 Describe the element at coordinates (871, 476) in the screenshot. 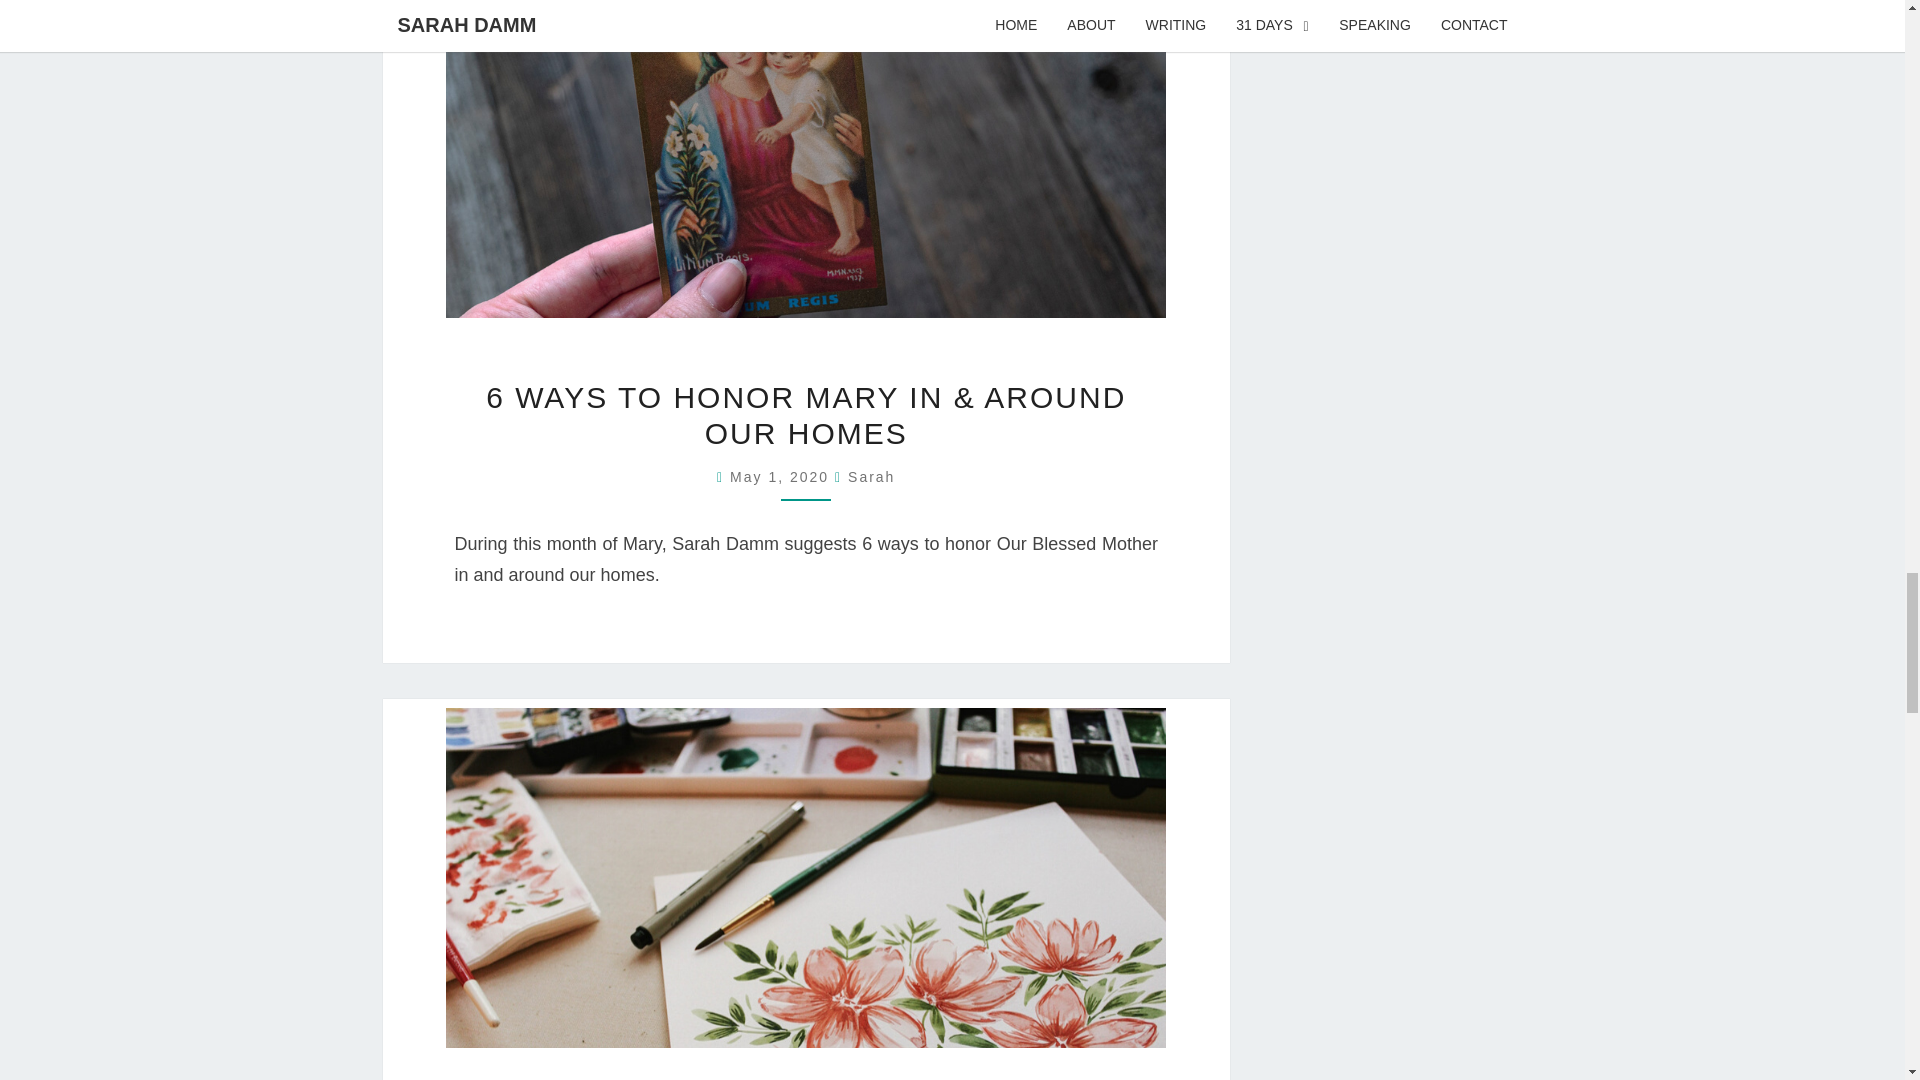

I see `Sarah` at that location.